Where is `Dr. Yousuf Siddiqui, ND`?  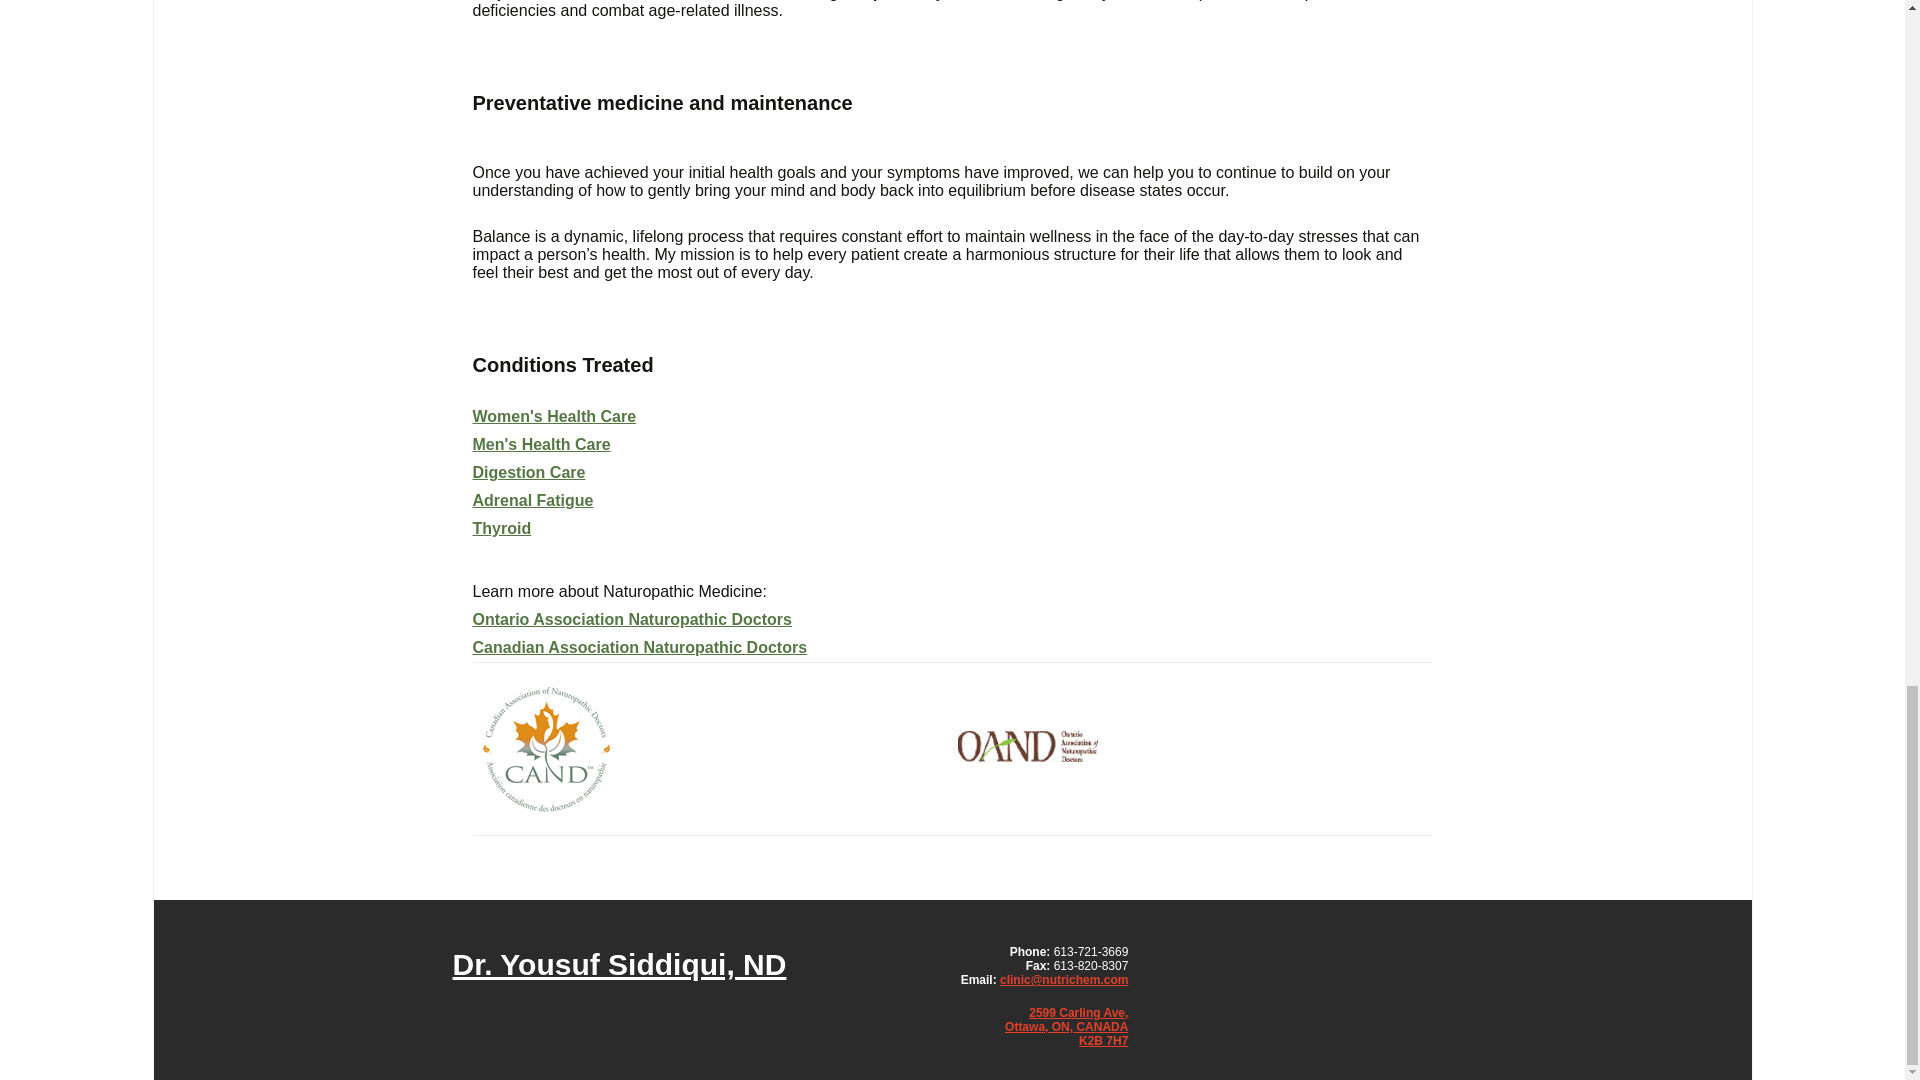 Dr. Yousuf Siddiqui, ND is located at coordinates (618, 964).